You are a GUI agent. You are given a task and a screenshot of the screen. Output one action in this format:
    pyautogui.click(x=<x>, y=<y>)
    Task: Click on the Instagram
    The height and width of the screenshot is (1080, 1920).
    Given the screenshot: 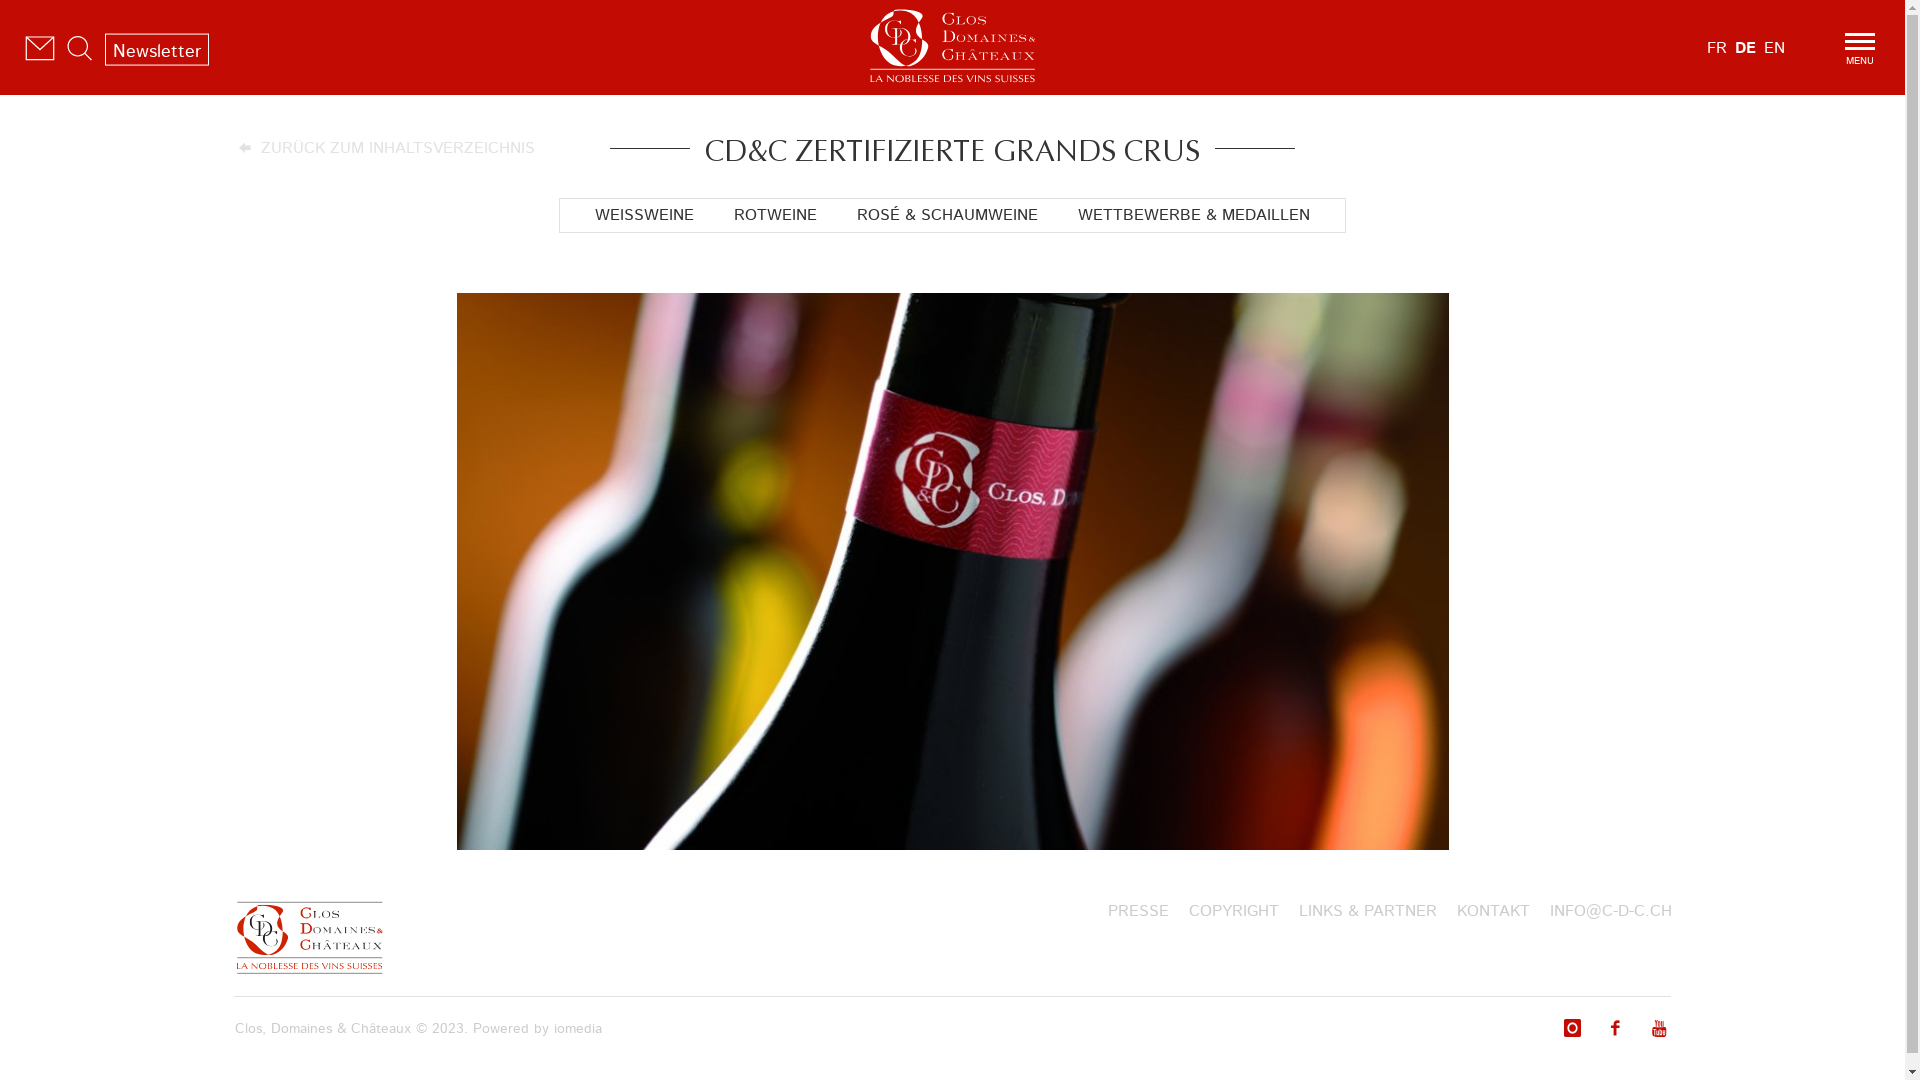 What is the action you would take?
    pyautogui.click(x=1572, y=1029)
    